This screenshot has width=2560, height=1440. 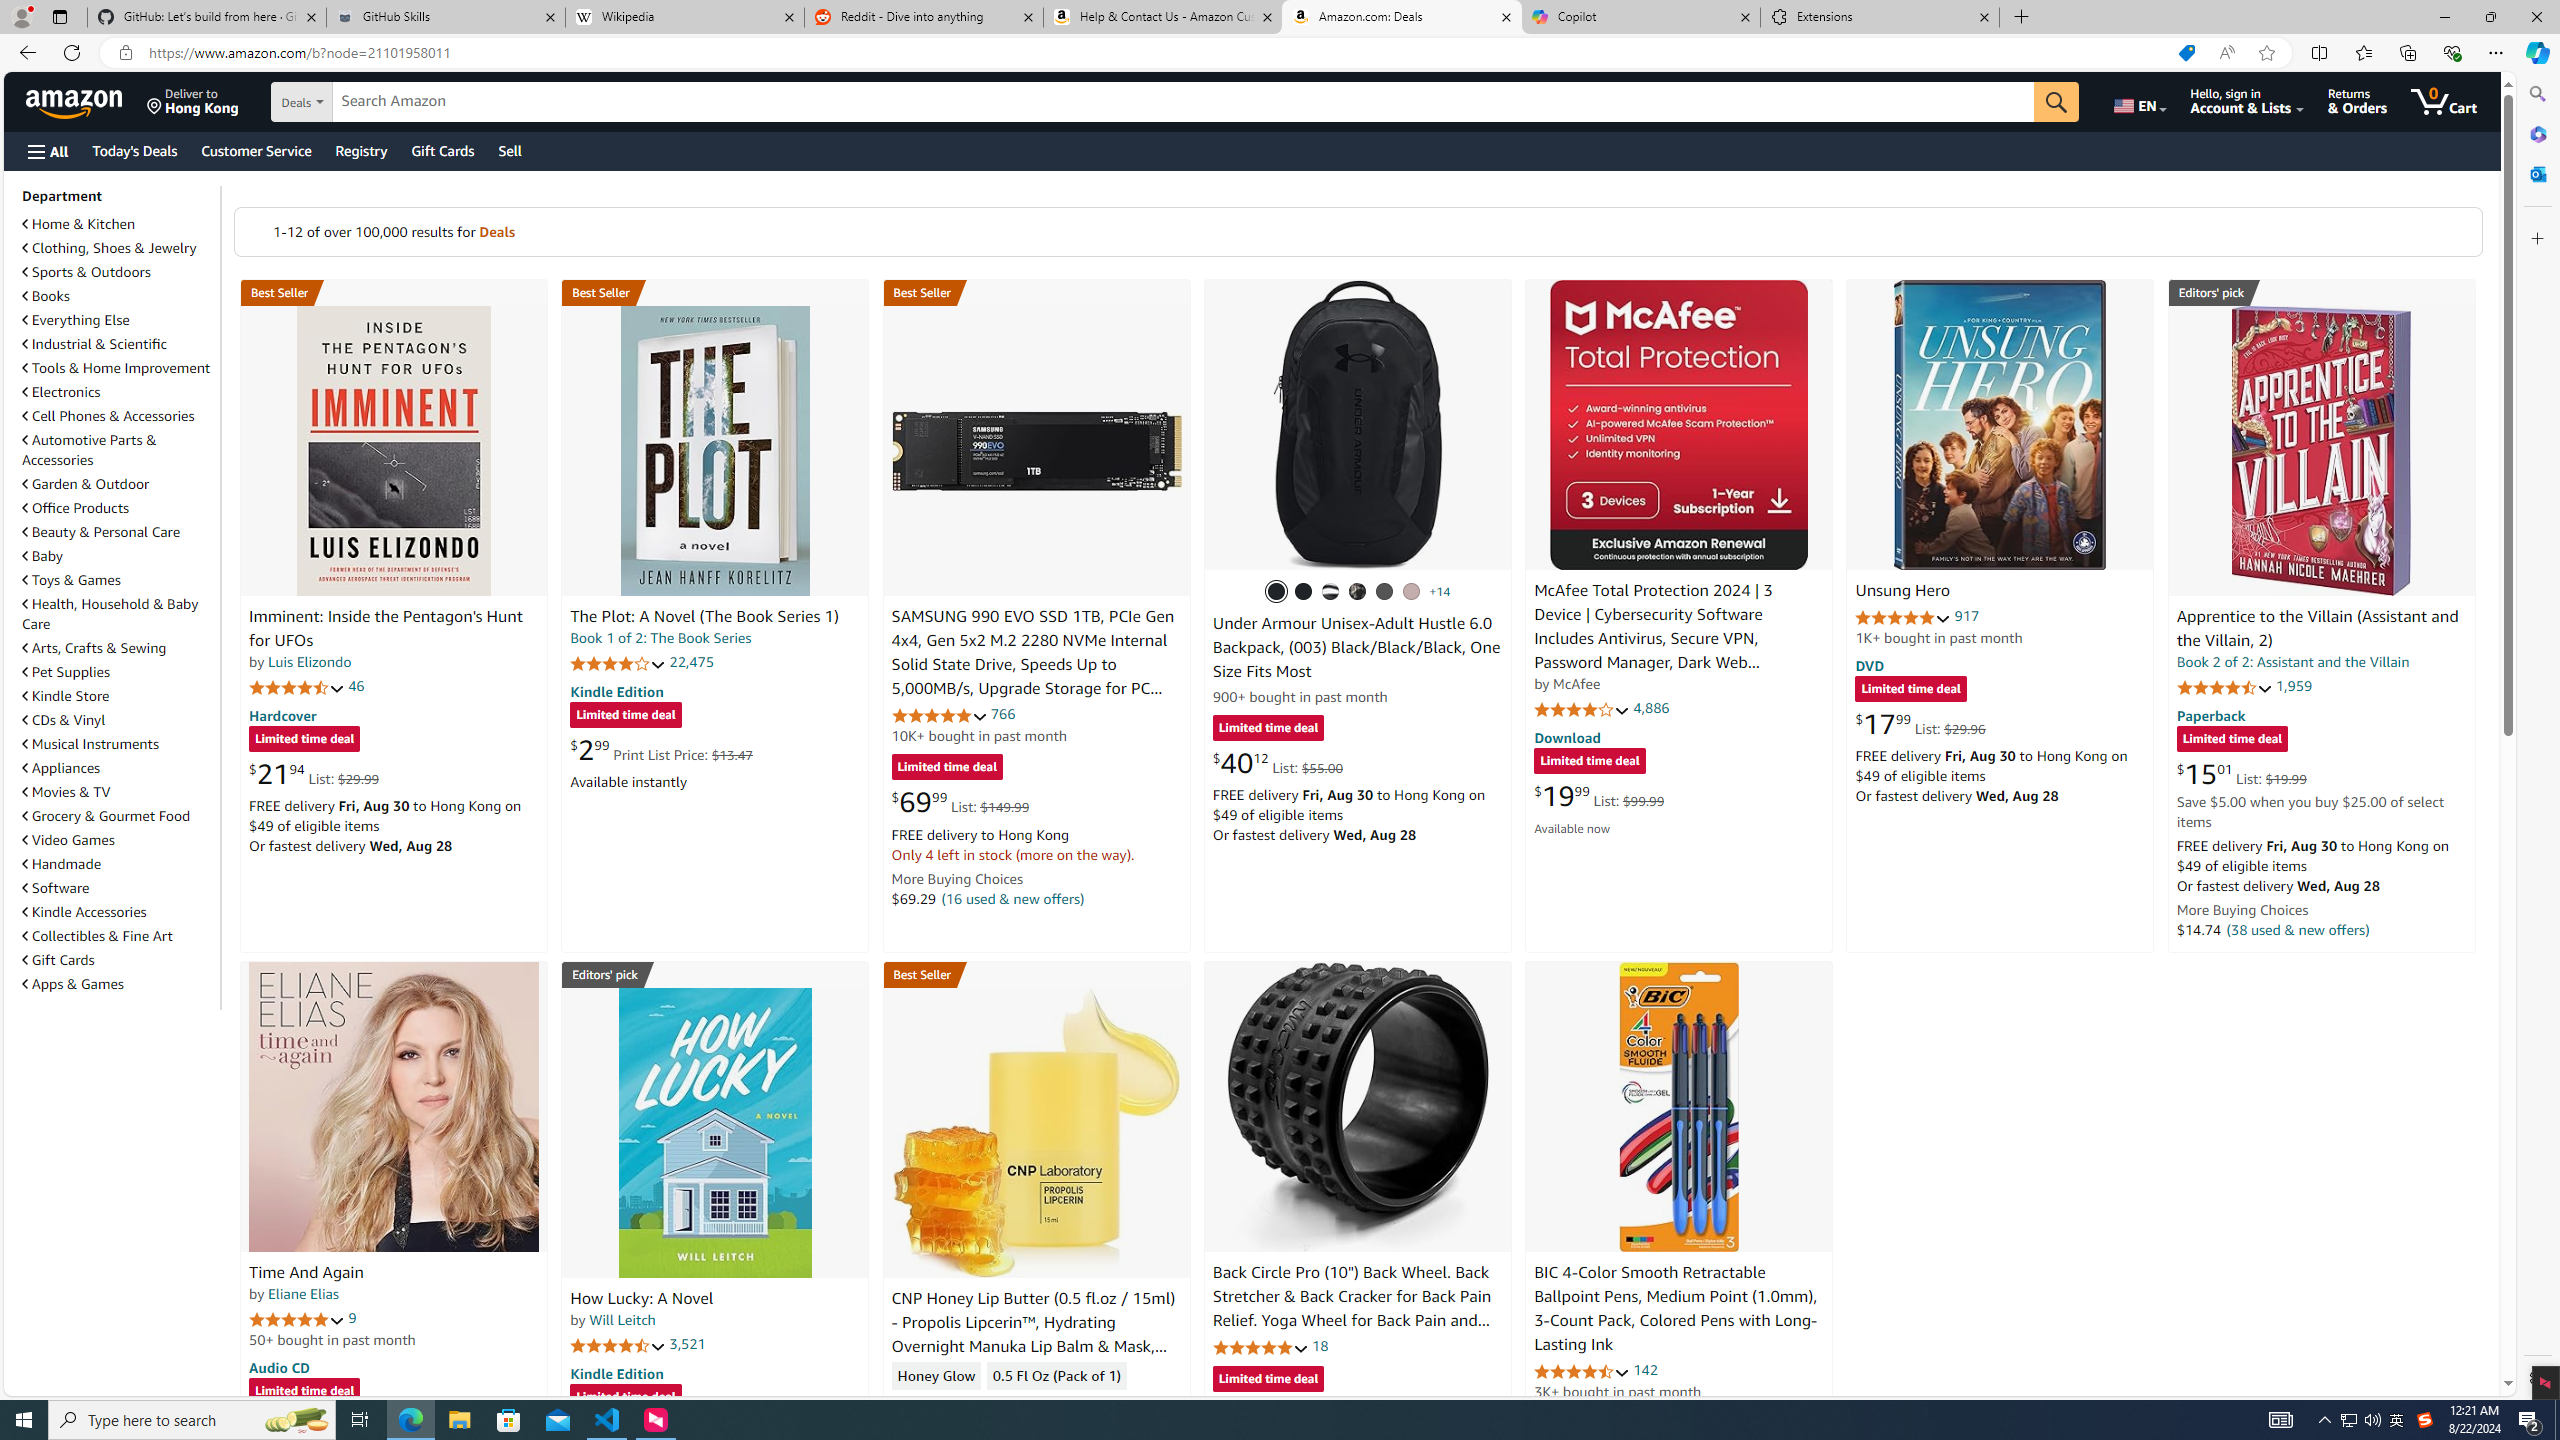 What do you see at coordinates (2226, 53) in the screenshot?
I see `Read aloud this page (Ctrl+Shift+U)` at bounding box center [2226, 53].